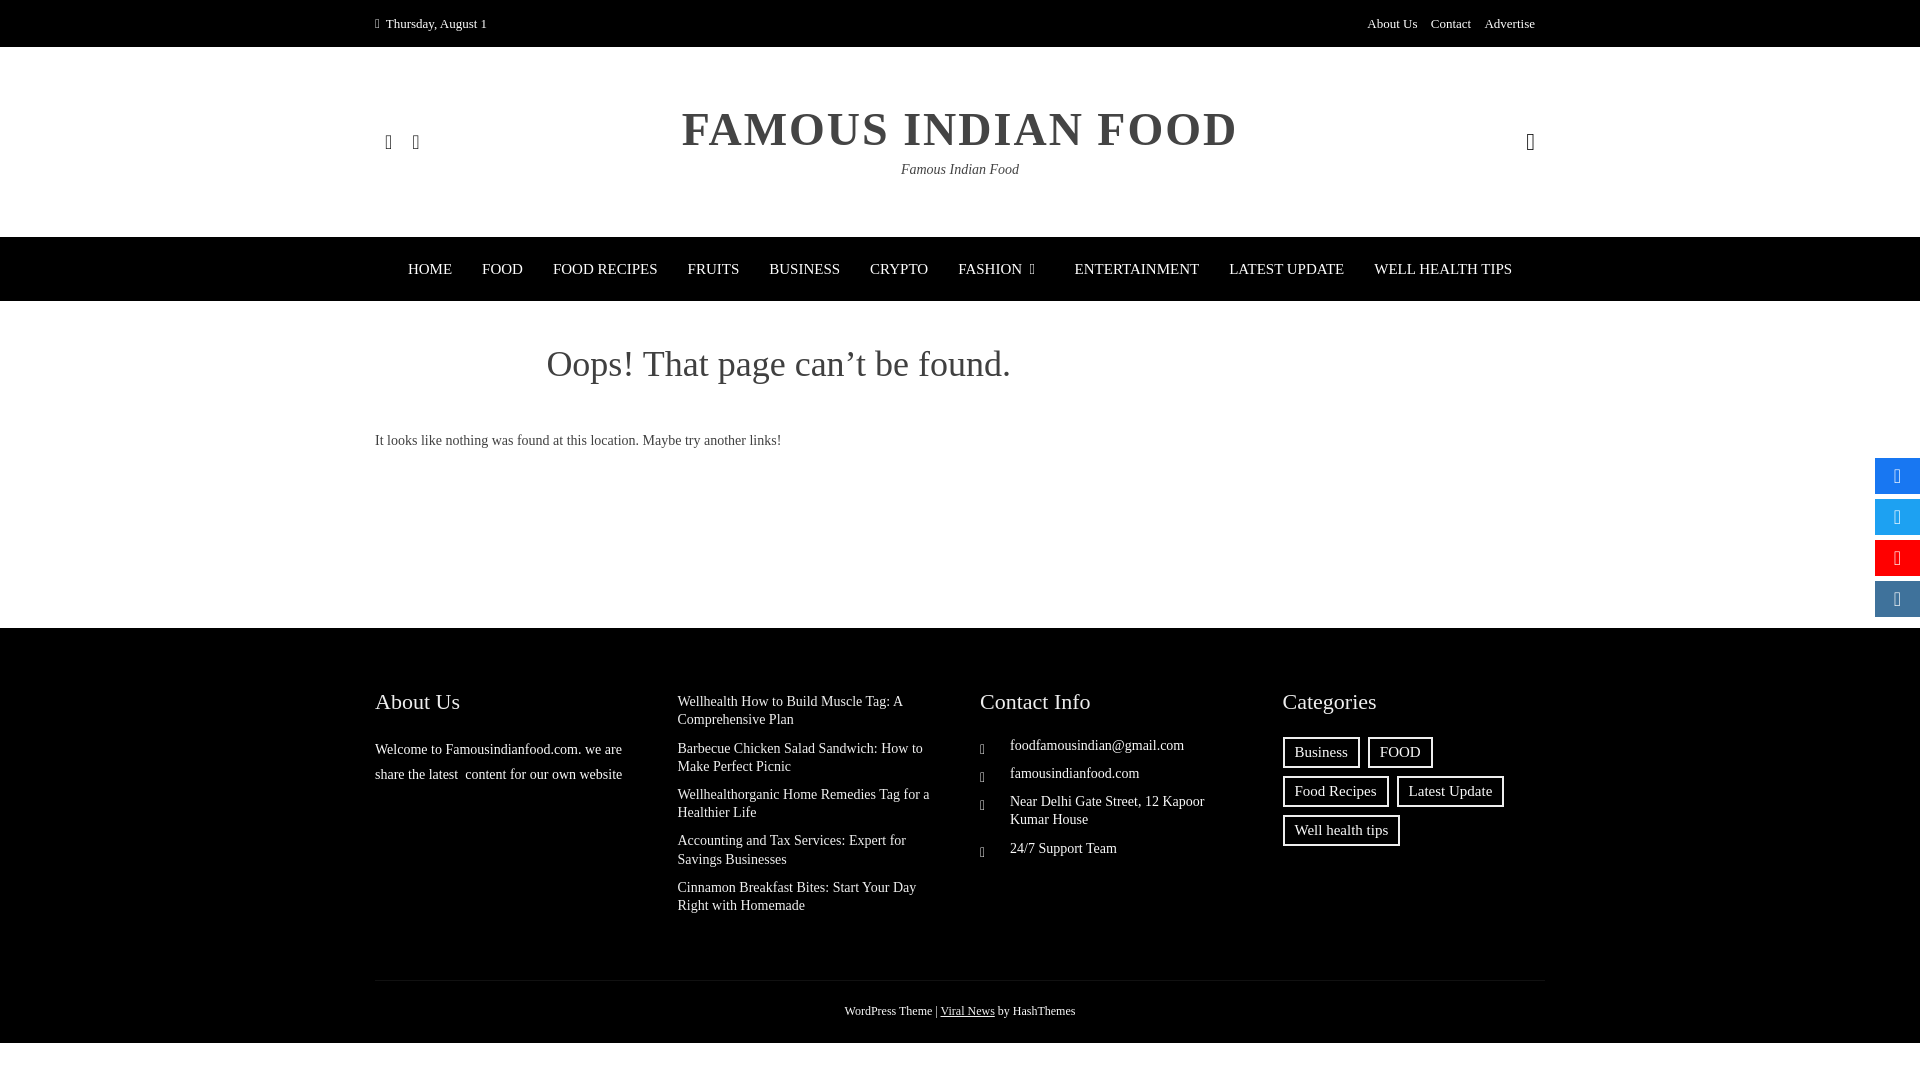 The height and width of the screenshot is (1080, 1920). What do you see at coordinates (797, 896) in the screenshot?
I see `Cinnamon Breakfast Bites: Start Your Day Right with Homemade` at bounding box center [797, 896].